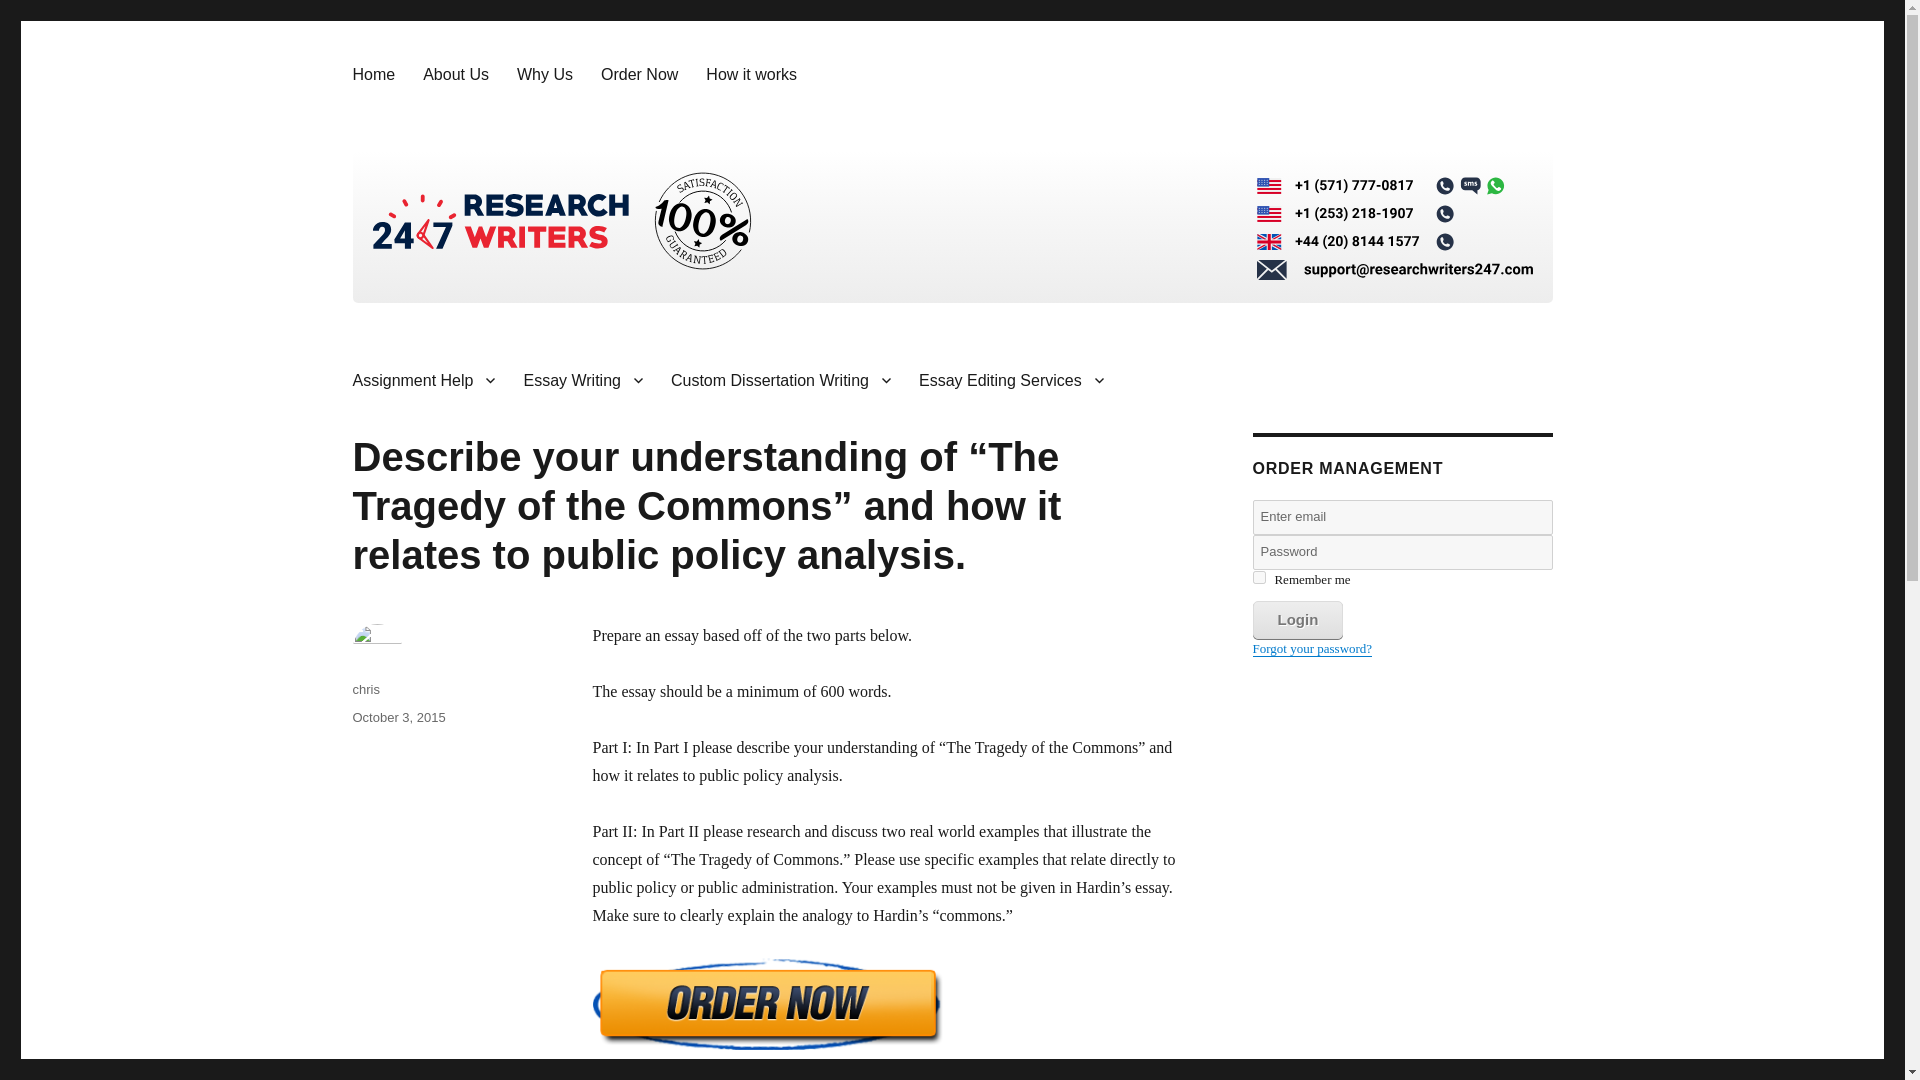  Describe the element at coordinates (1258, 578) in the screenshot. I see `on` at that location.